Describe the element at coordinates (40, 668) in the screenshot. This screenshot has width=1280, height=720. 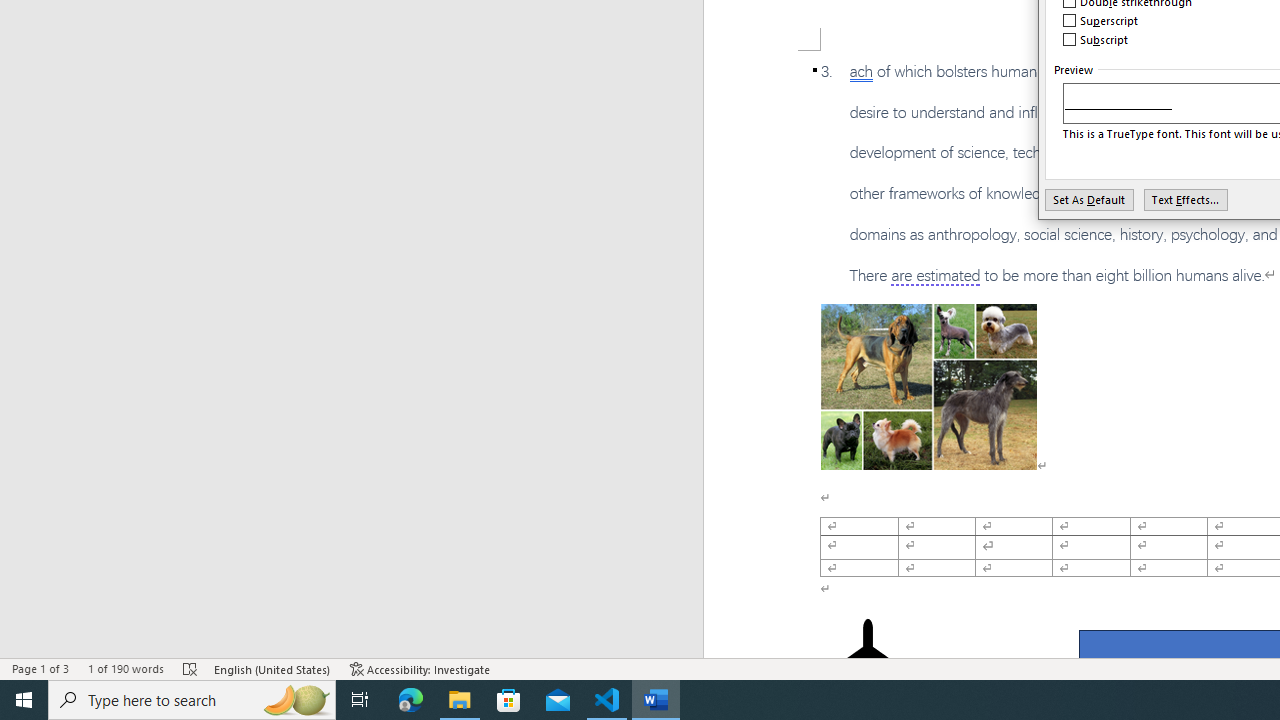
I see `Page Number Page 1 of 3` at that location.